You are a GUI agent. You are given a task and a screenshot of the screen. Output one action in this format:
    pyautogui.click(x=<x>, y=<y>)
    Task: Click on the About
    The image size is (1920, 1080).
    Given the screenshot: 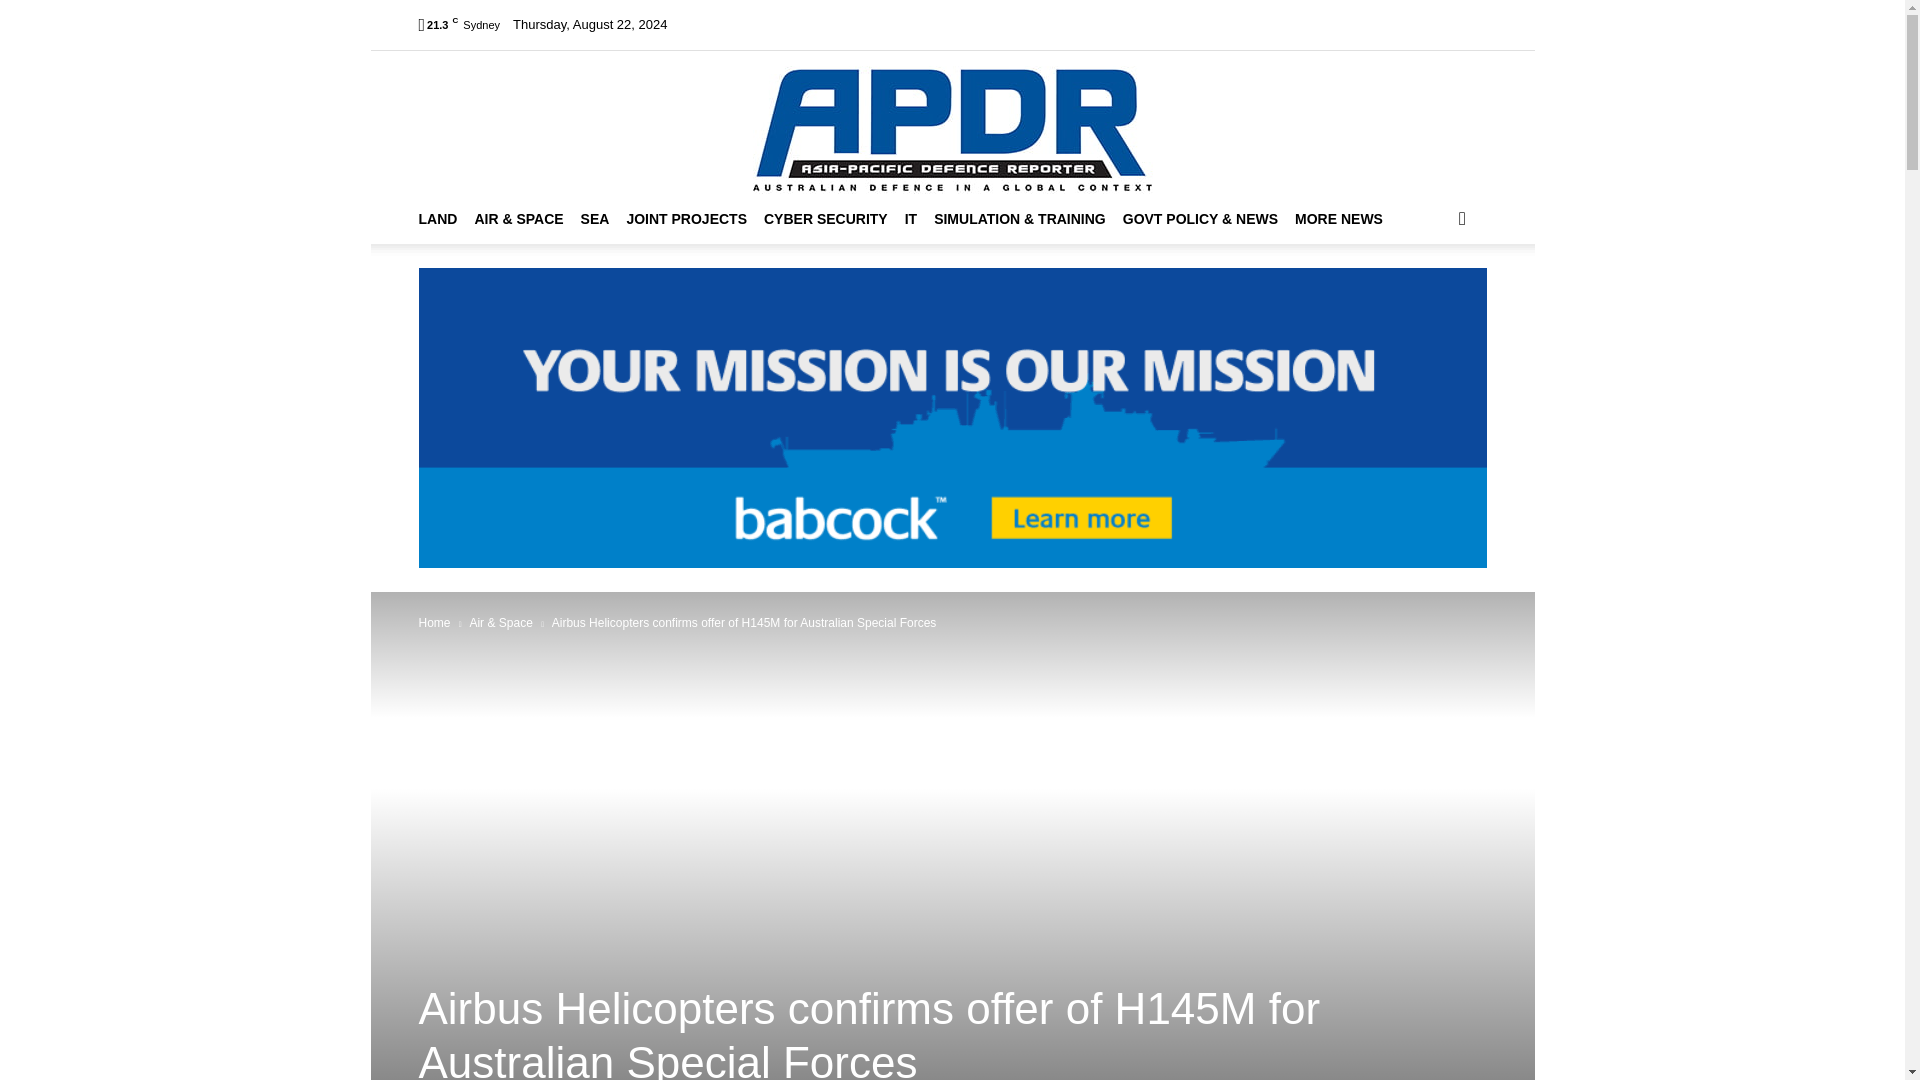 What is the action you would take?
    pyautogui.click(x=766, y=24)
    